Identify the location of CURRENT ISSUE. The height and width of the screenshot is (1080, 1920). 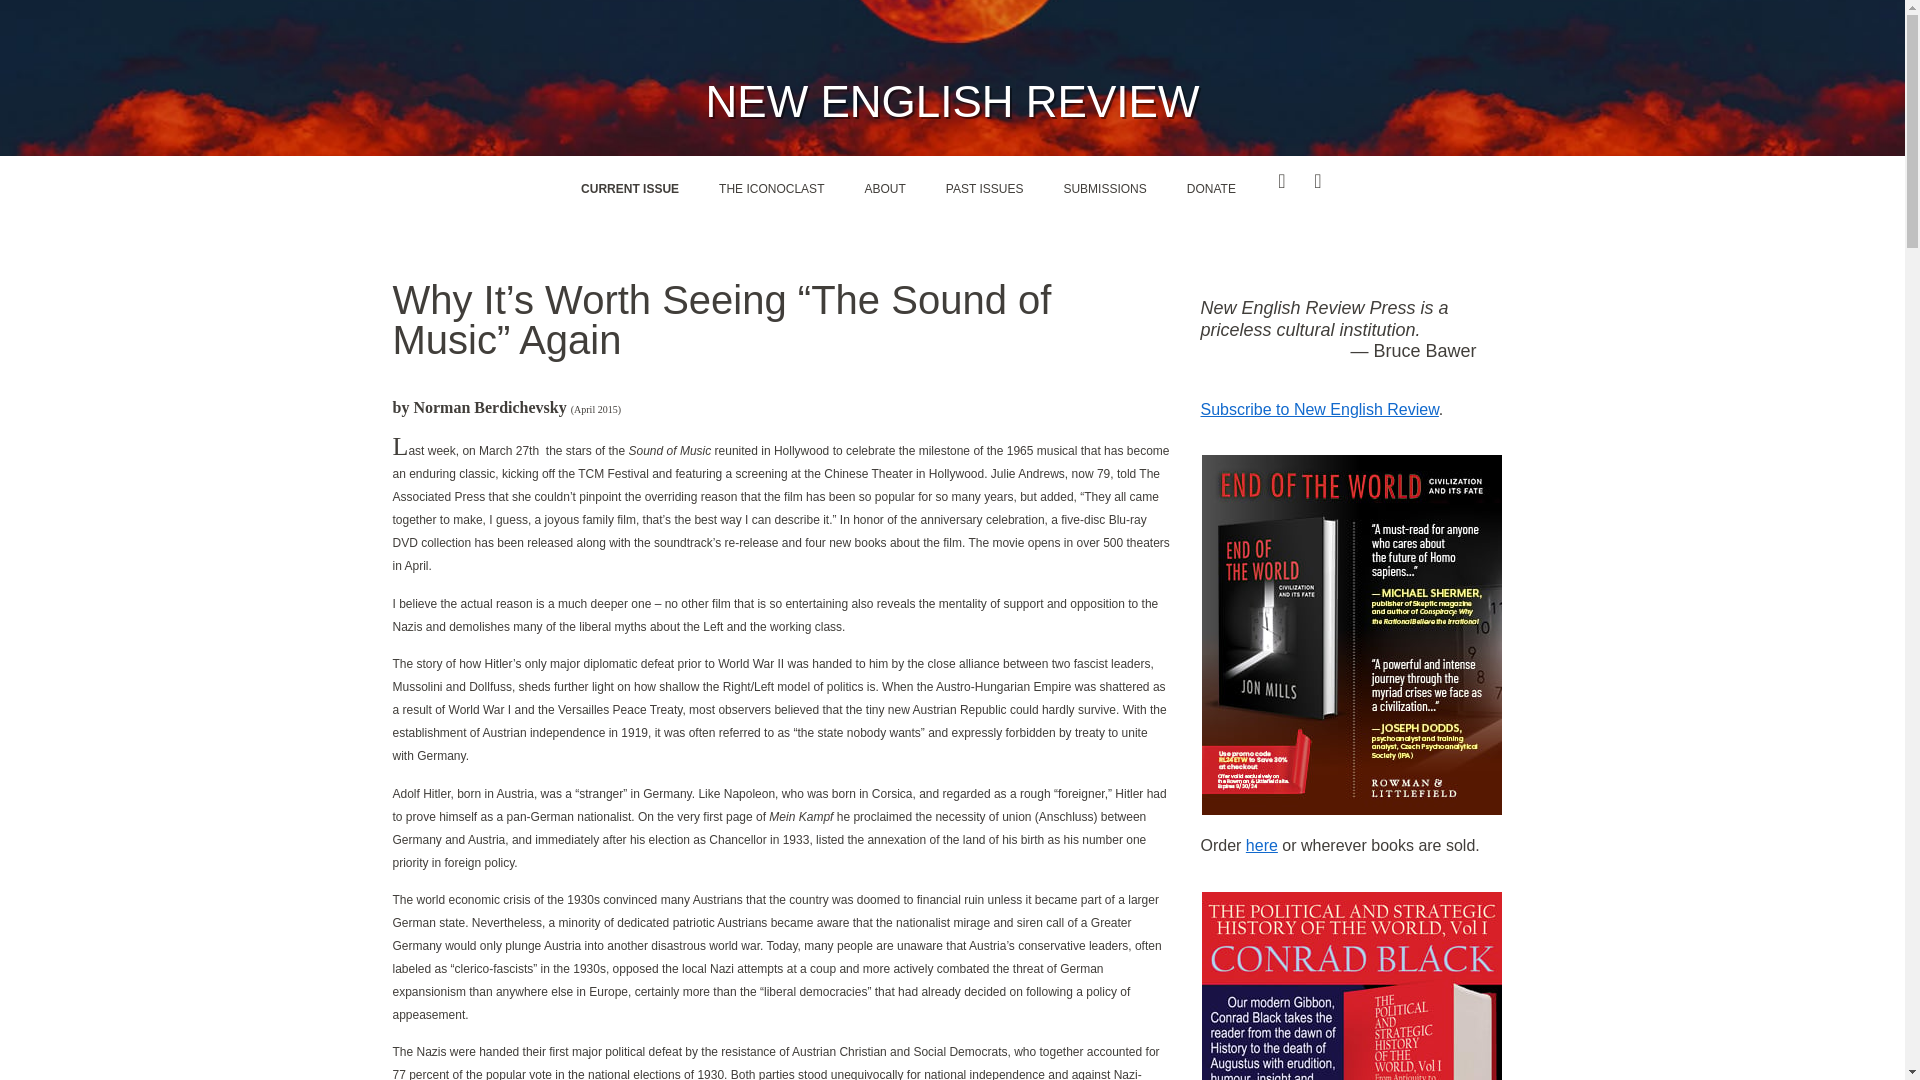
(629, 188).